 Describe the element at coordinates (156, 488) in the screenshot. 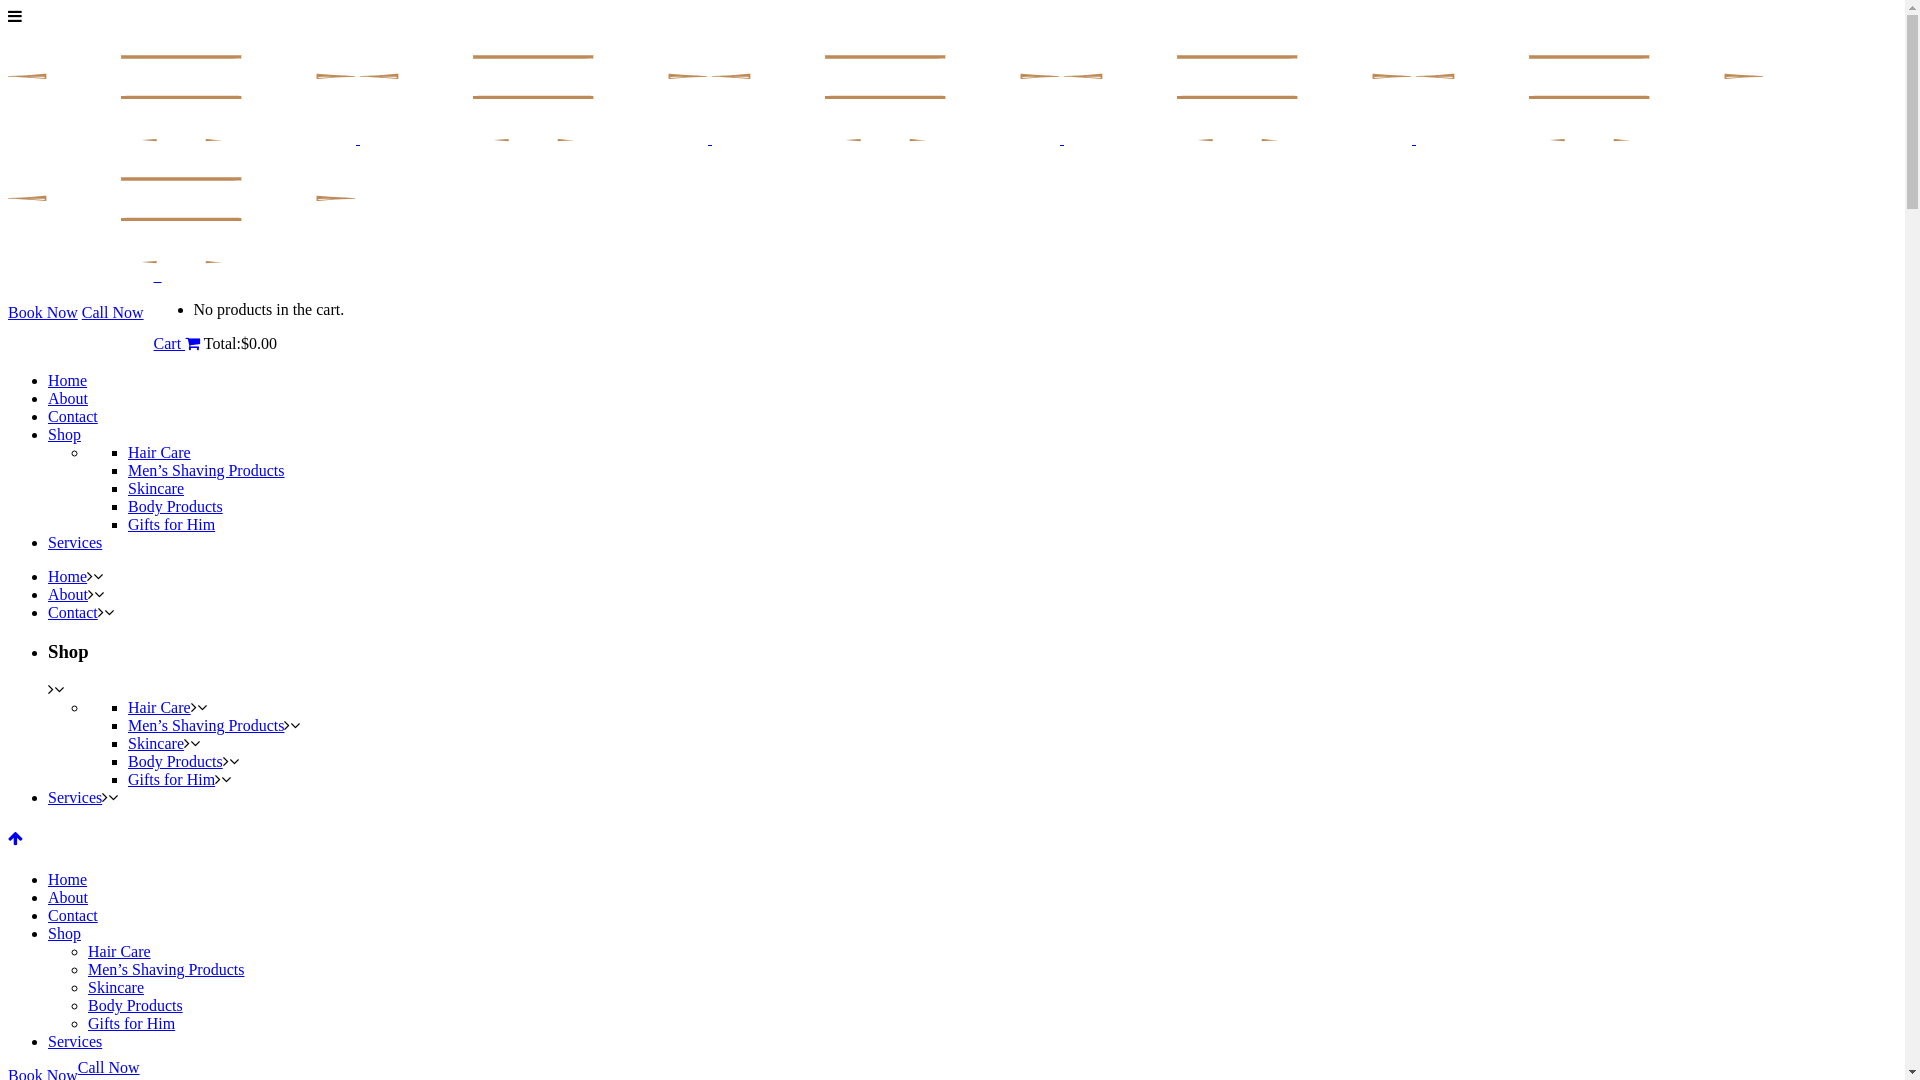

I see `Skincare` at that location.